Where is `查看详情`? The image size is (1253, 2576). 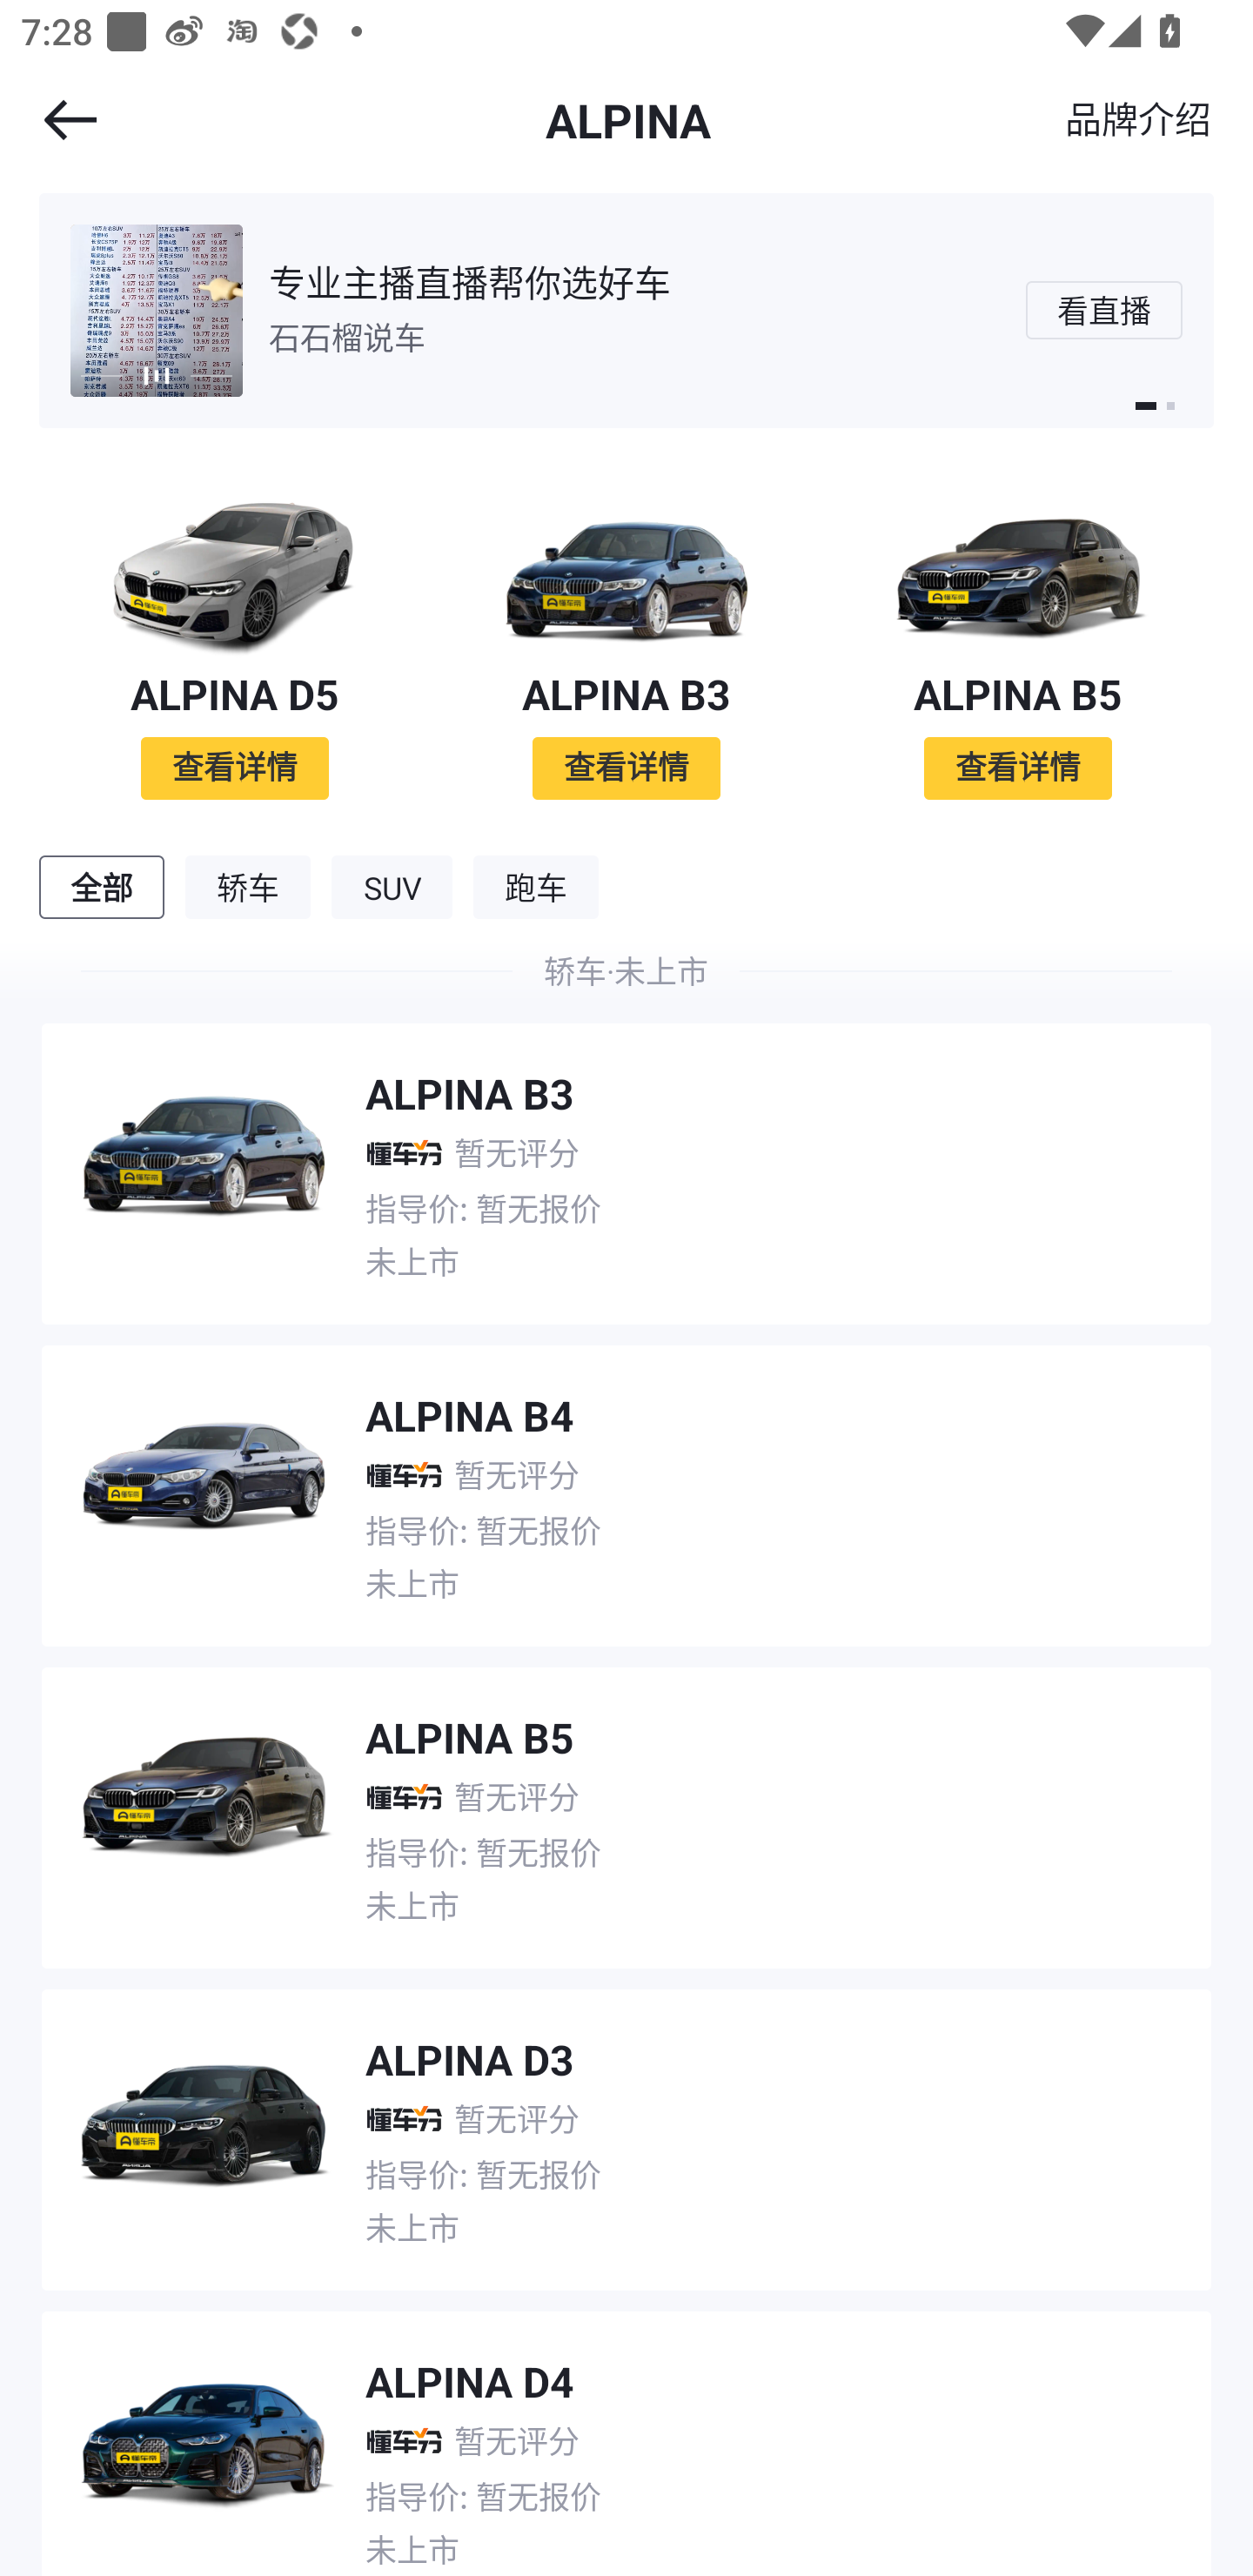 查看详情 is located at coordinates (626, 768).